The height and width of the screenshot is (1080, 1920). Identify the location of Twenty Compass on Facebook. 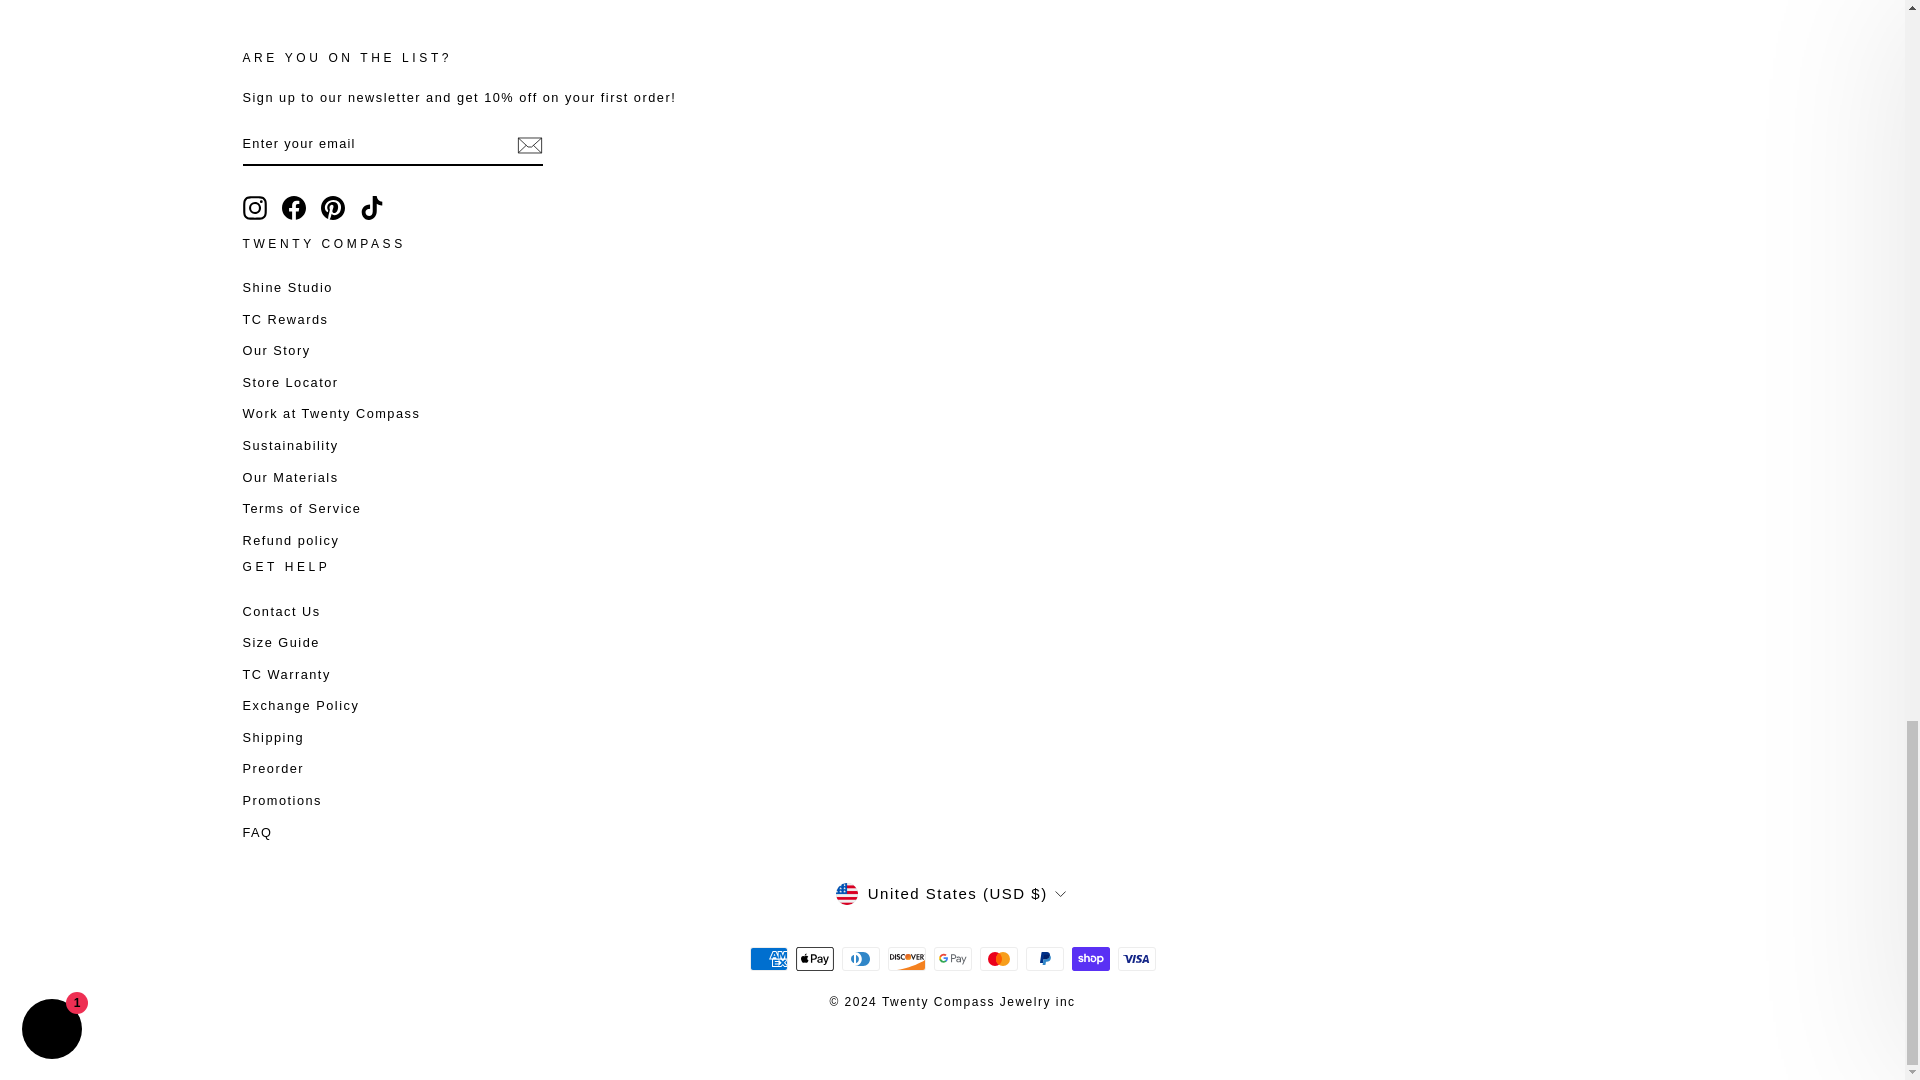
(294, 208).